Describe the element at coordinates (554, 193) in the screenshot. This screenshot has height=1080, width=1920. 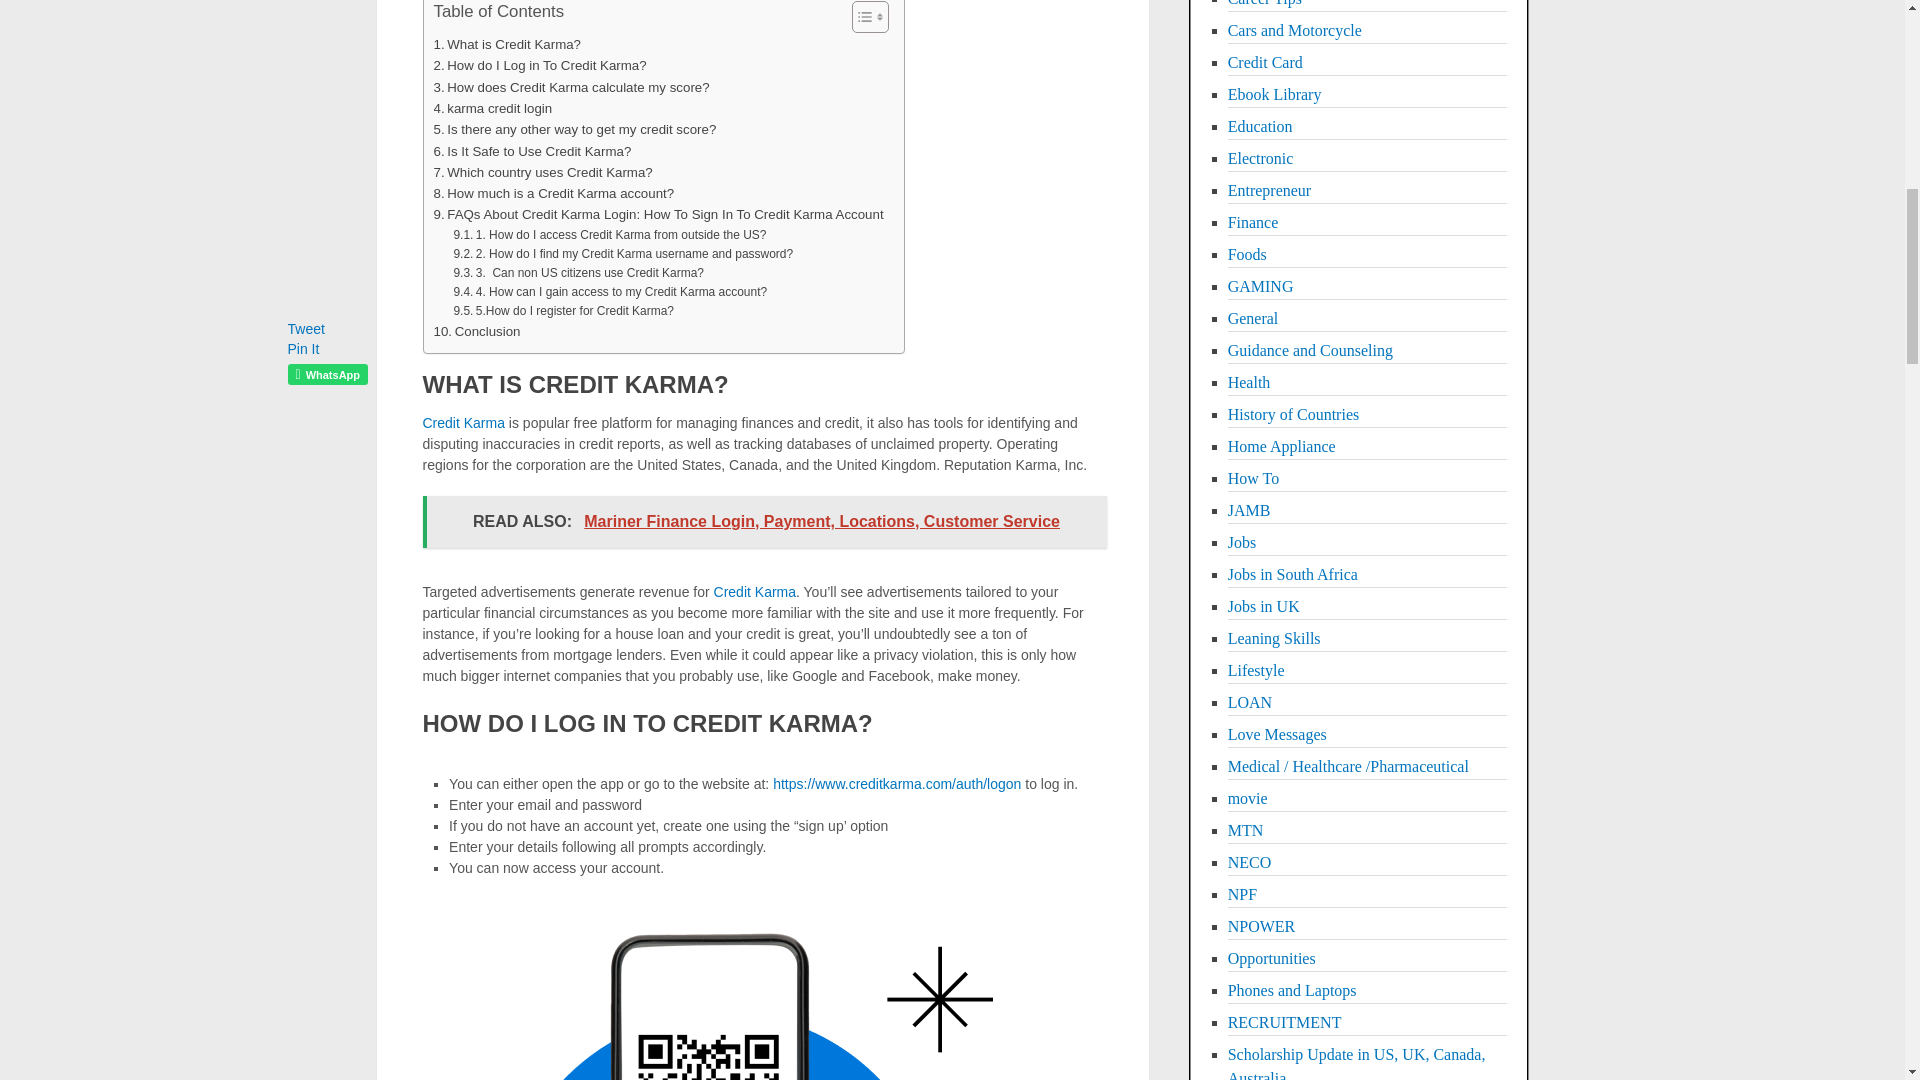
I see `How much is a Credit Karma account?` at that location.